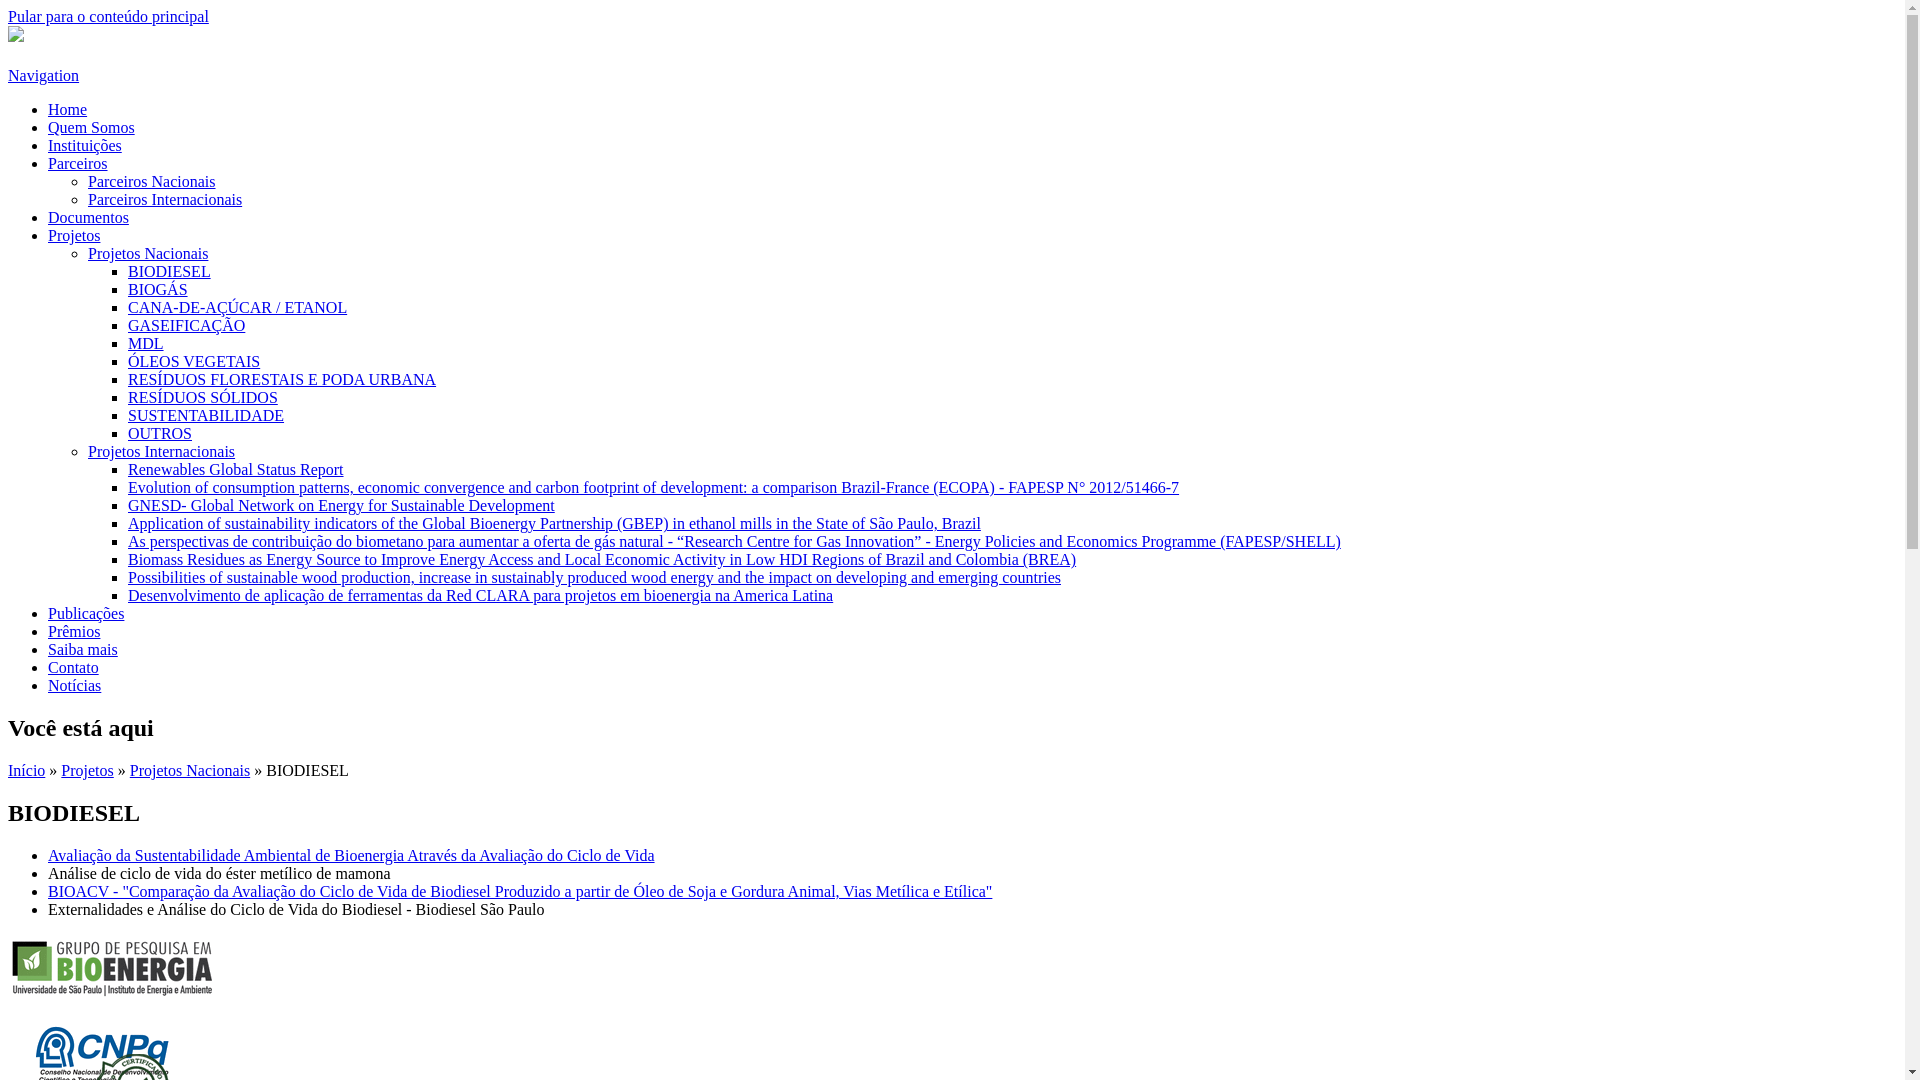 This screenshot has height=1080, width=1920. What do you see at coordinates (74, 236) in the screenshot?
I see `Projetos` at bounding box center [74, 236].